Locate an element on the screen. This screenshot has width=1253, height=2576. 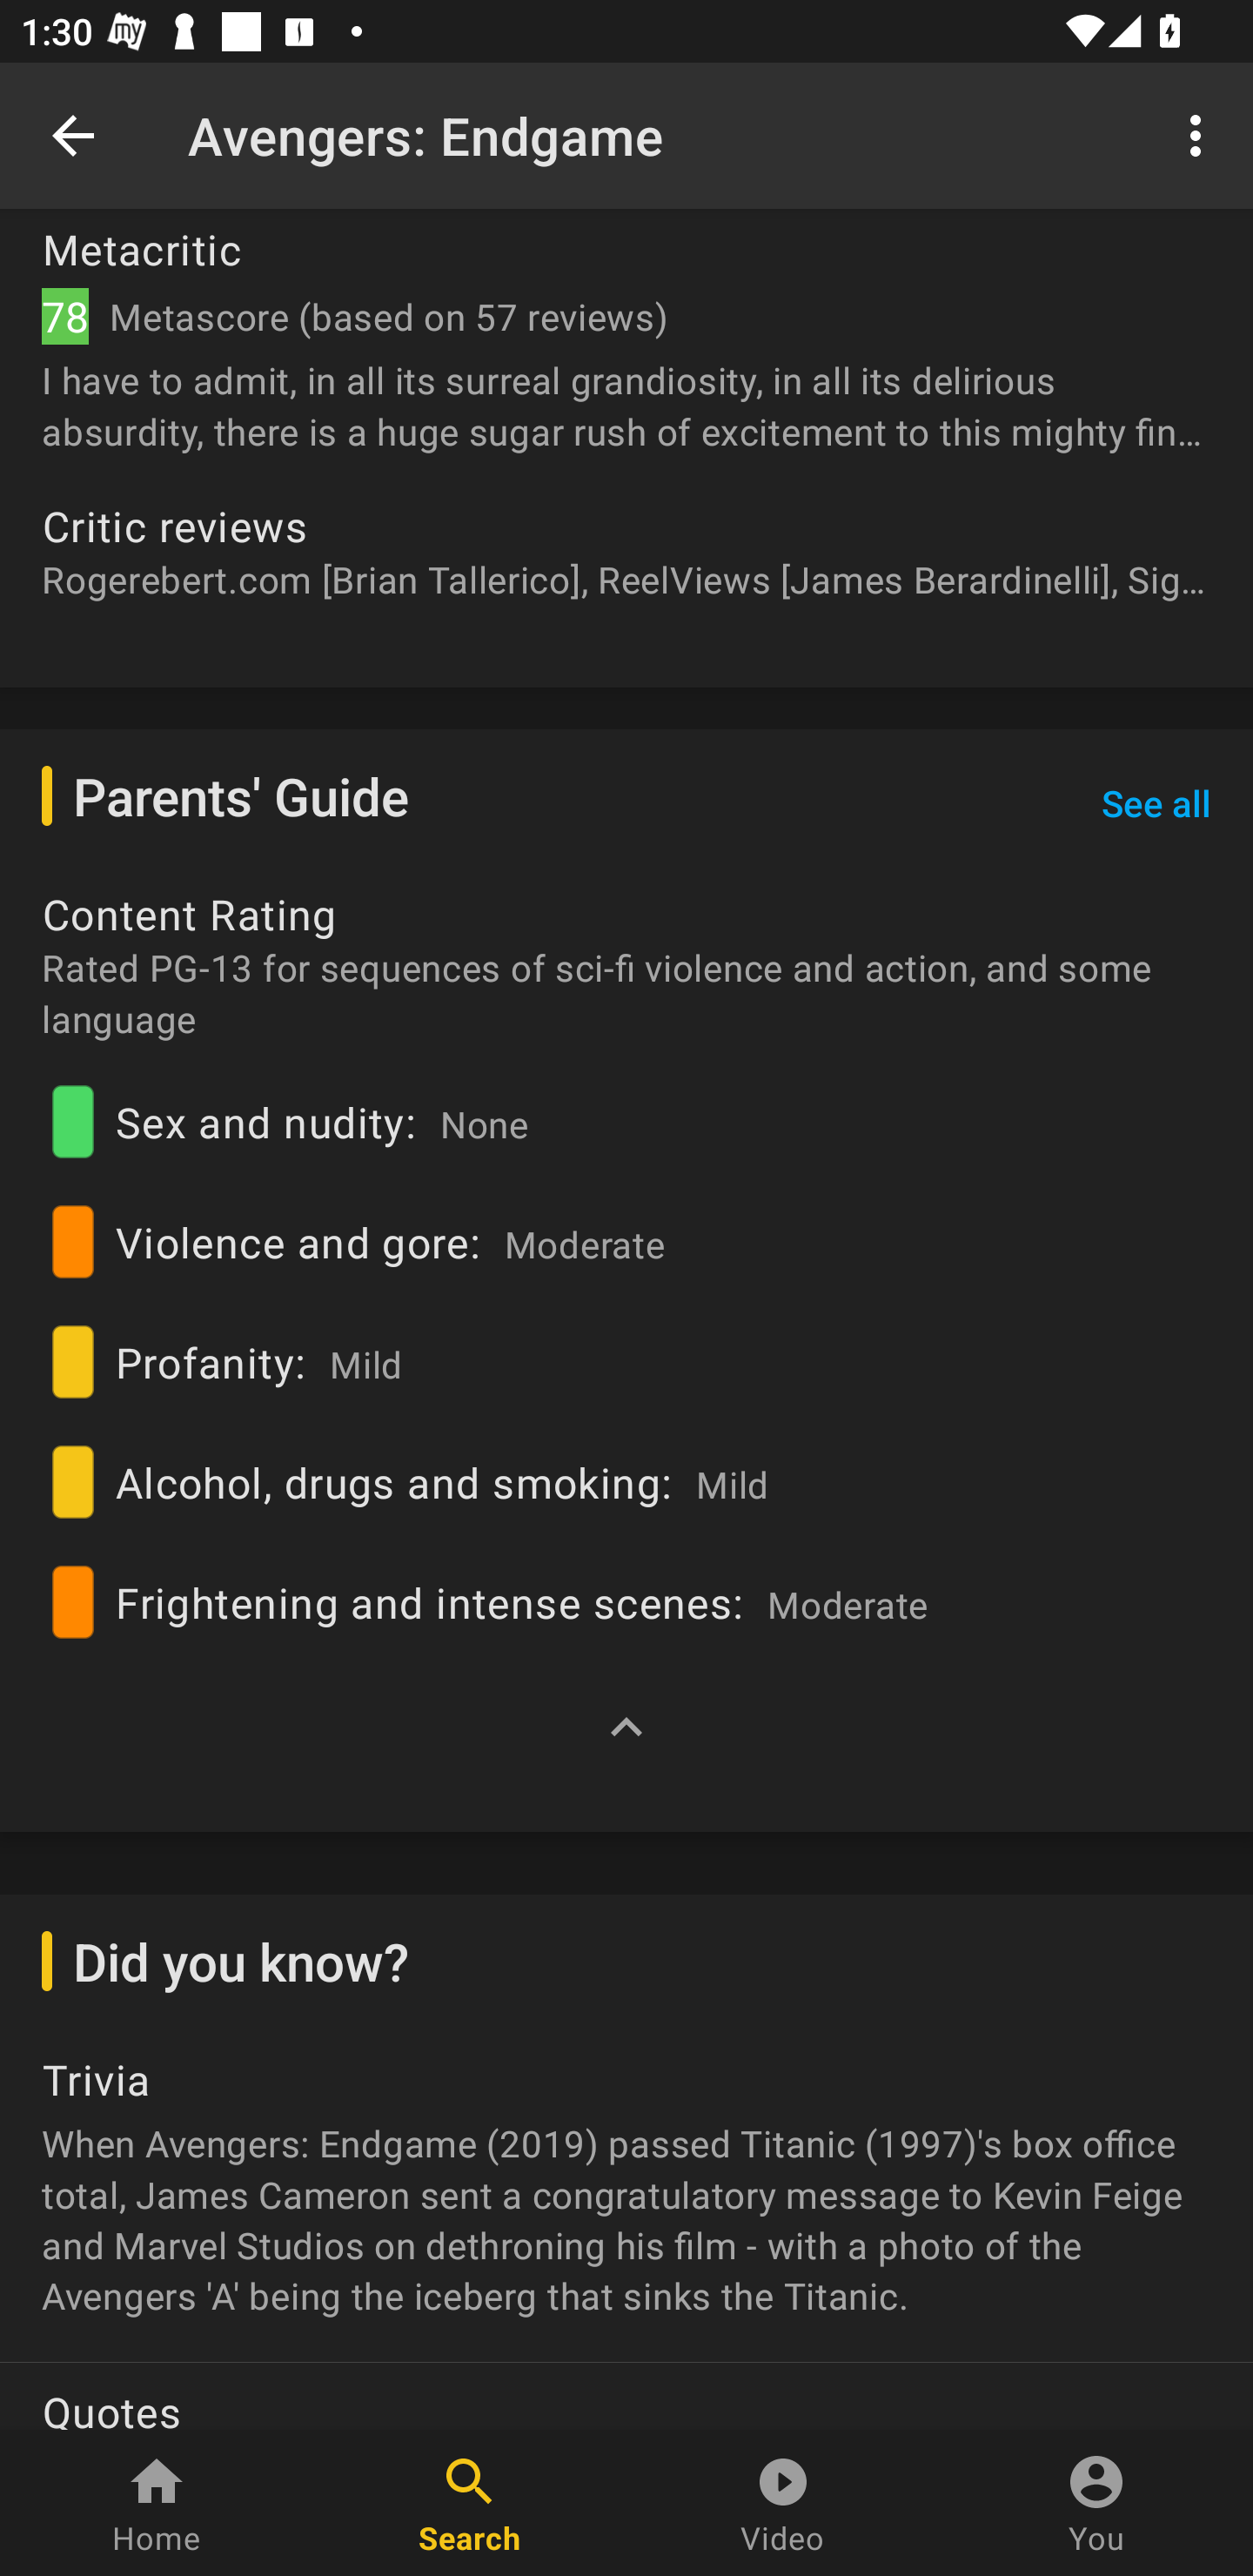
Home is located at coordinates (157, 2503).